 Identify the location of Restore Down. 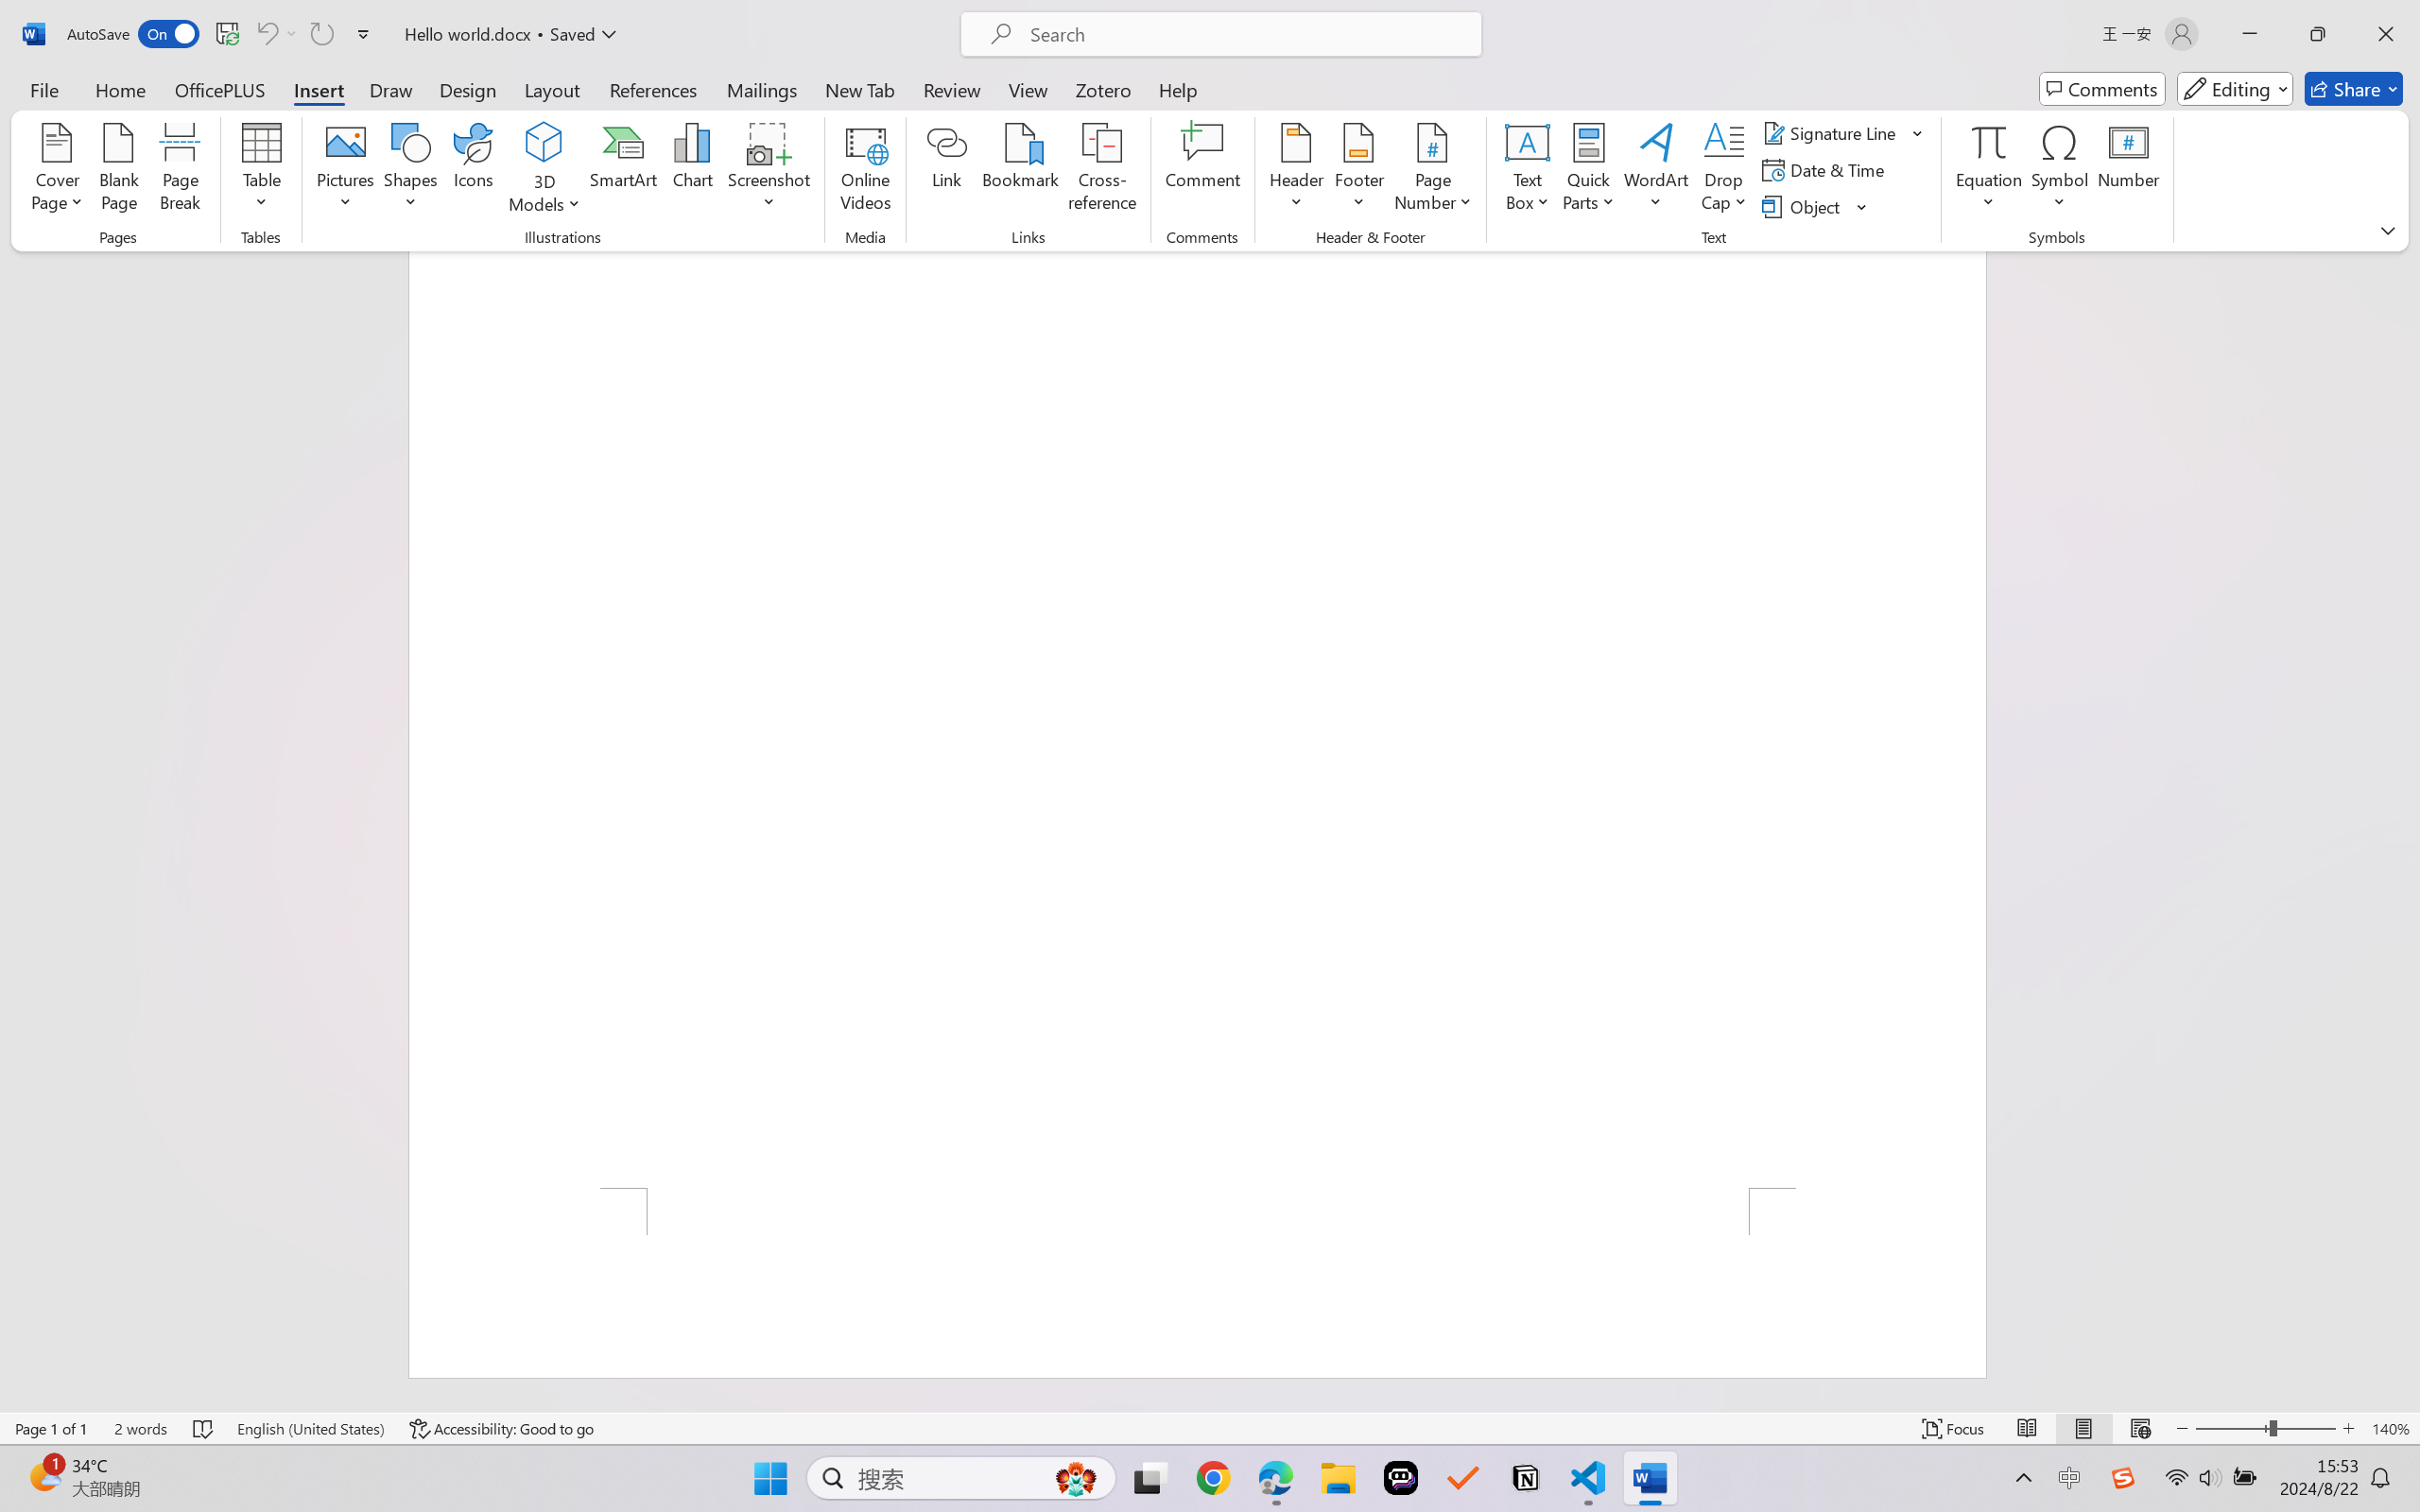
(2318, 34).